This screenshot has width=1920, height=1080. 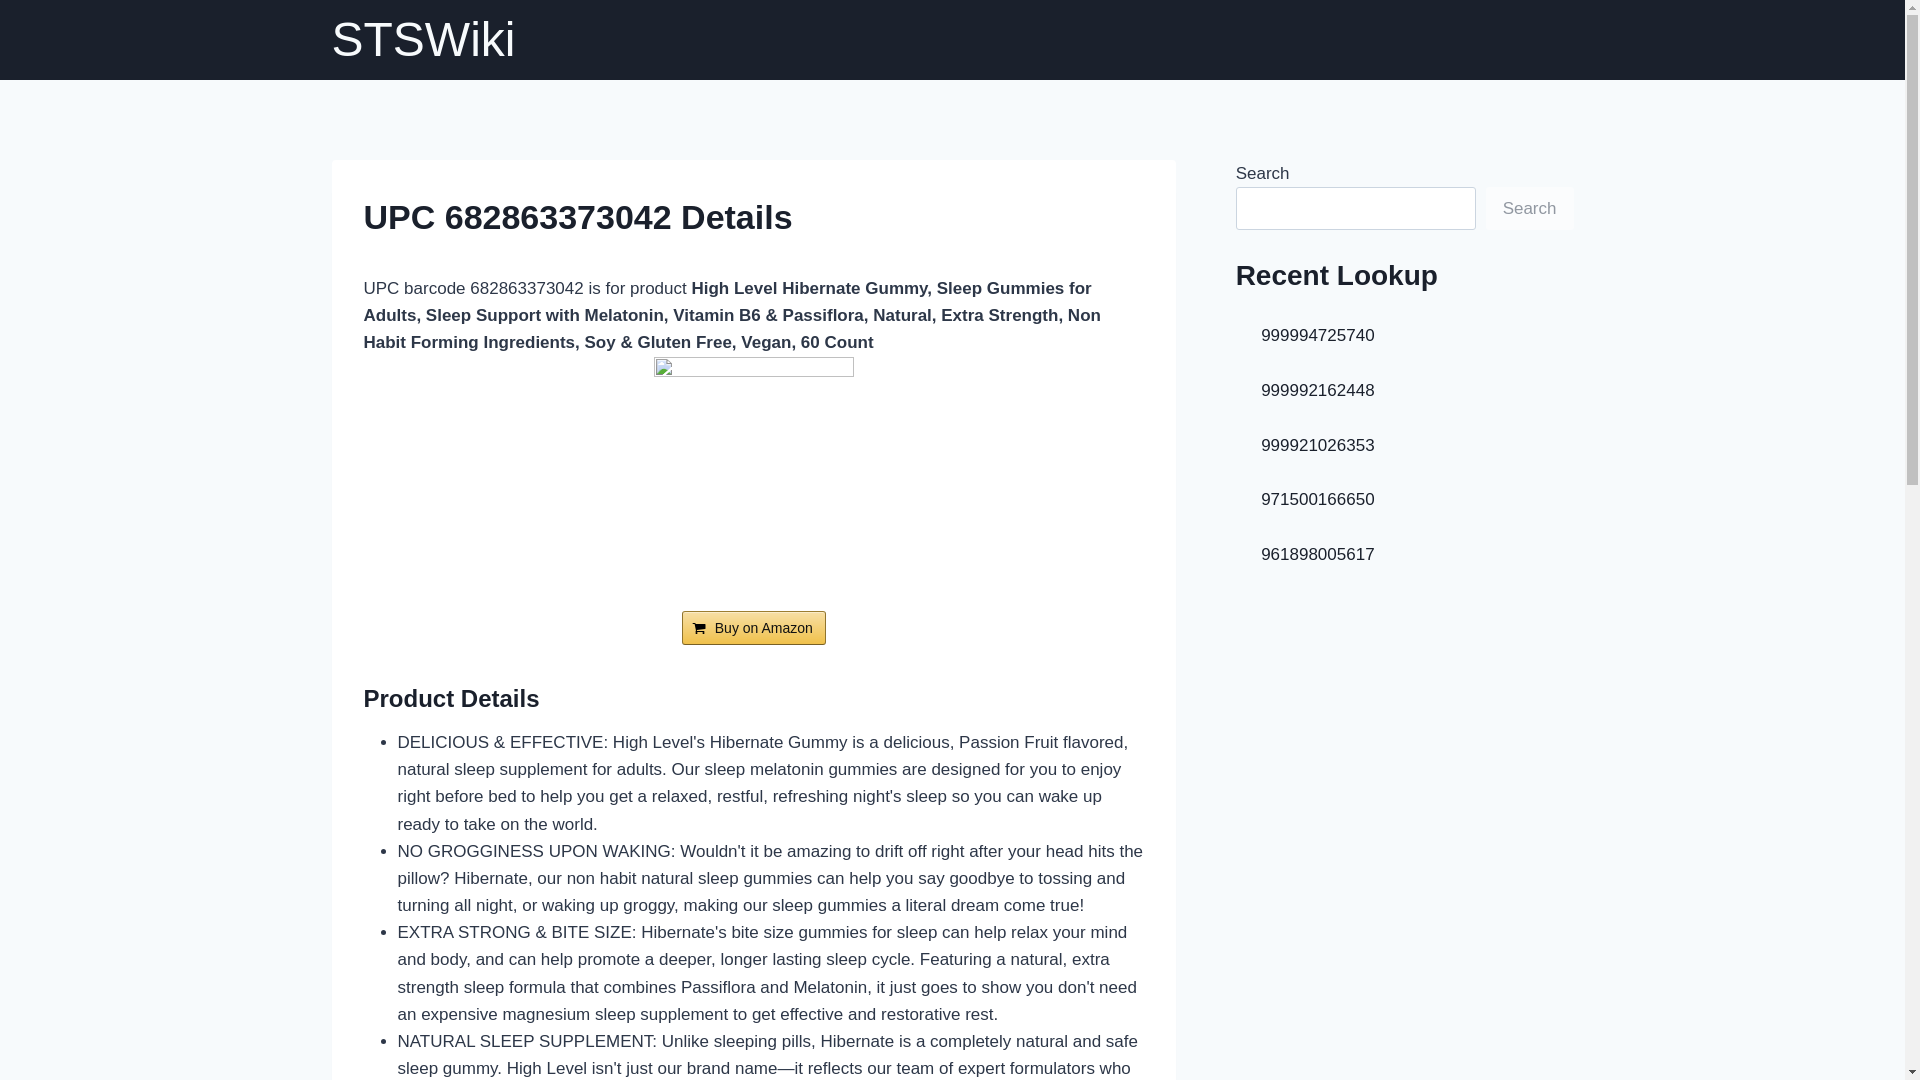 I want to click on 971500166650, so click(x=1318, y=499).